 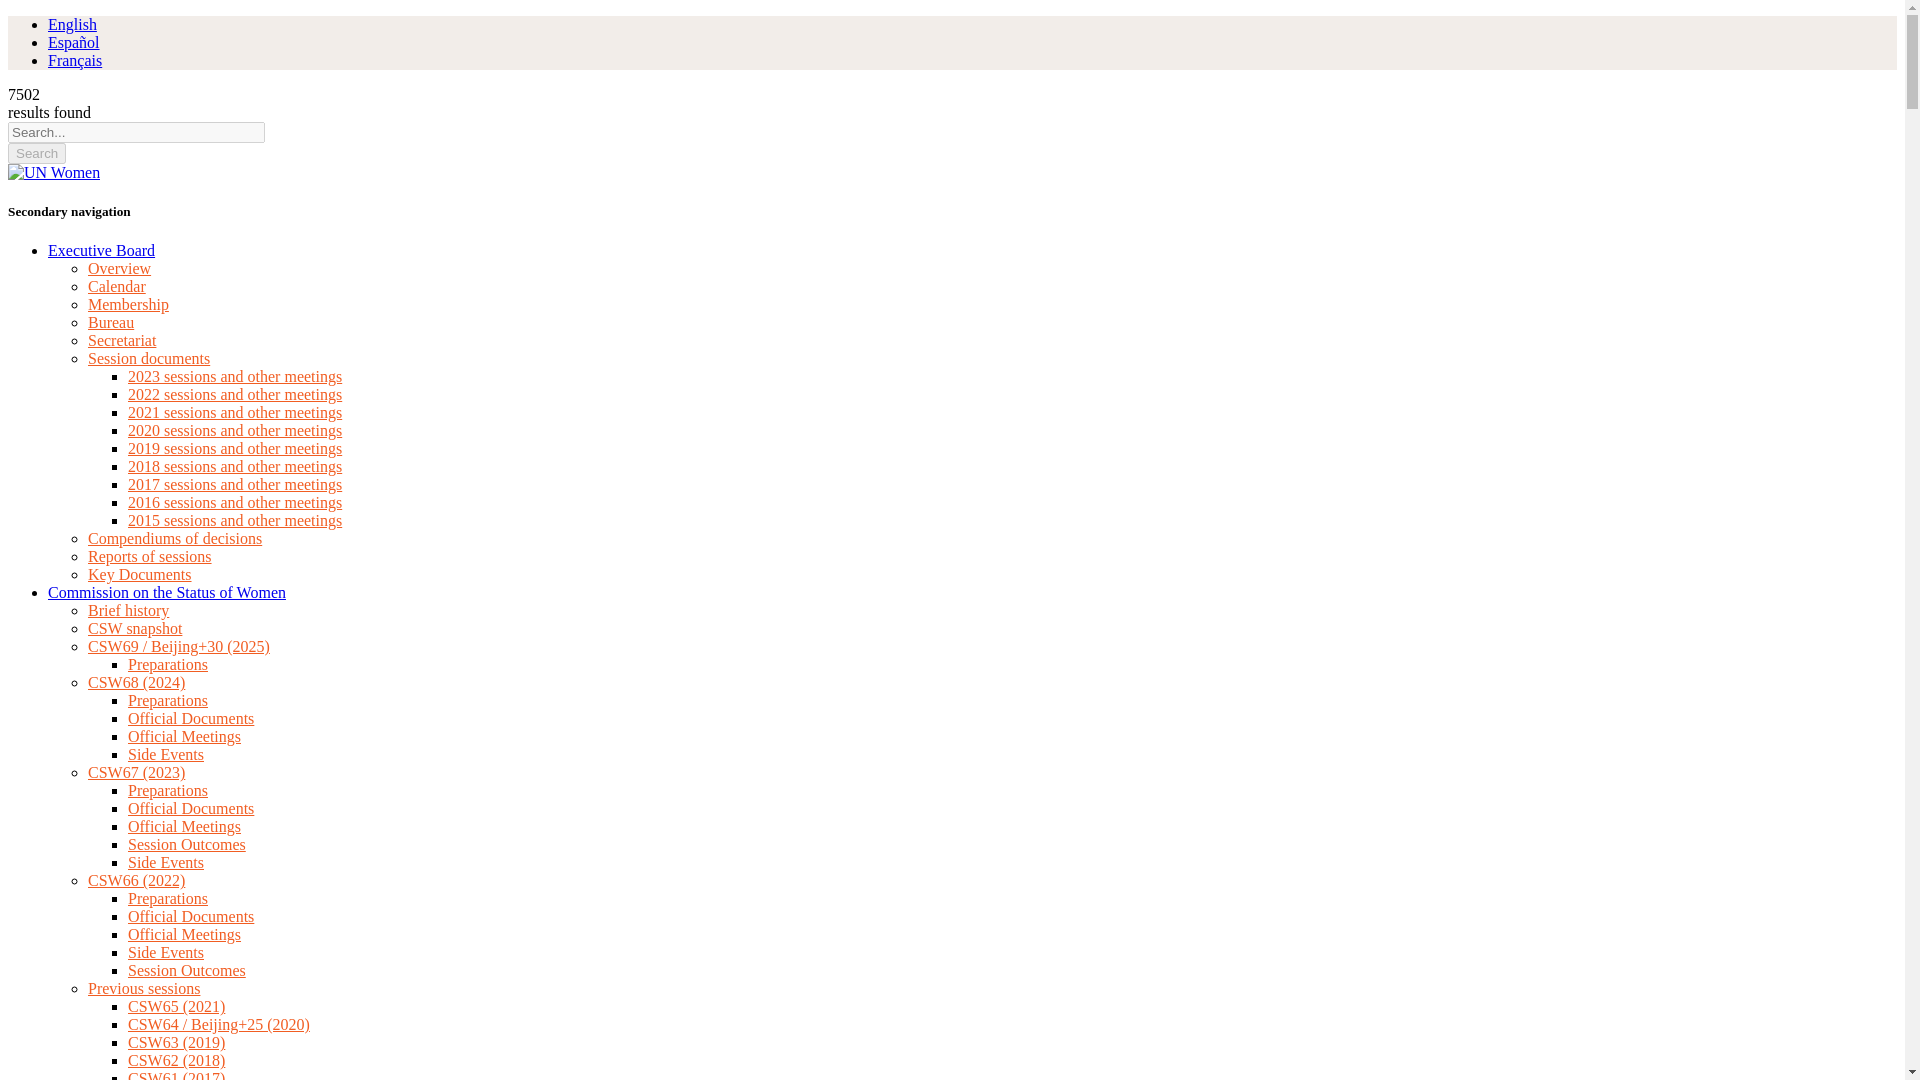 What do you see at coordinates (116, 286) in the screenshot?
I see `Calendar` at bounding box center [116, 286].